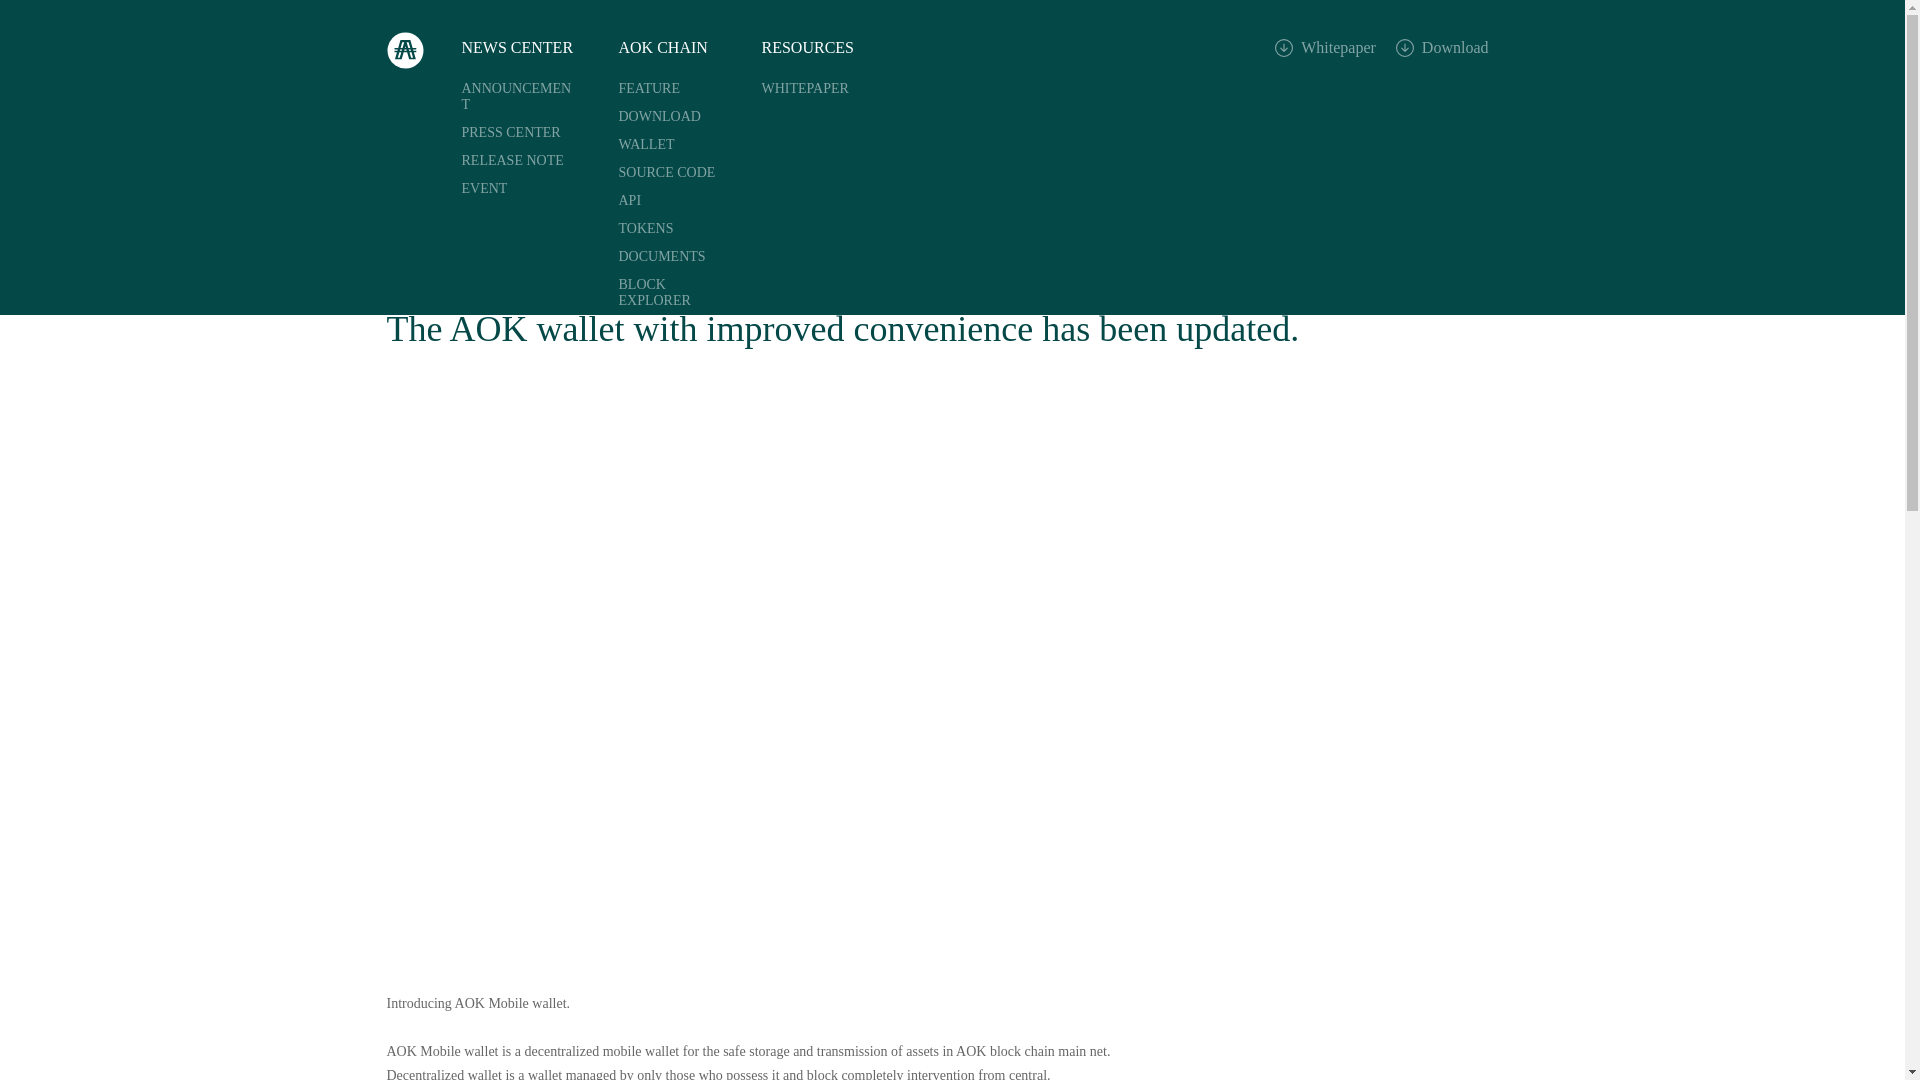 This screenshot has height=1080, width=1920. What do you see at coordinates (1325, 52) in the screenshot?
I see `Whitepaper` at bounding box center [1325, 52].